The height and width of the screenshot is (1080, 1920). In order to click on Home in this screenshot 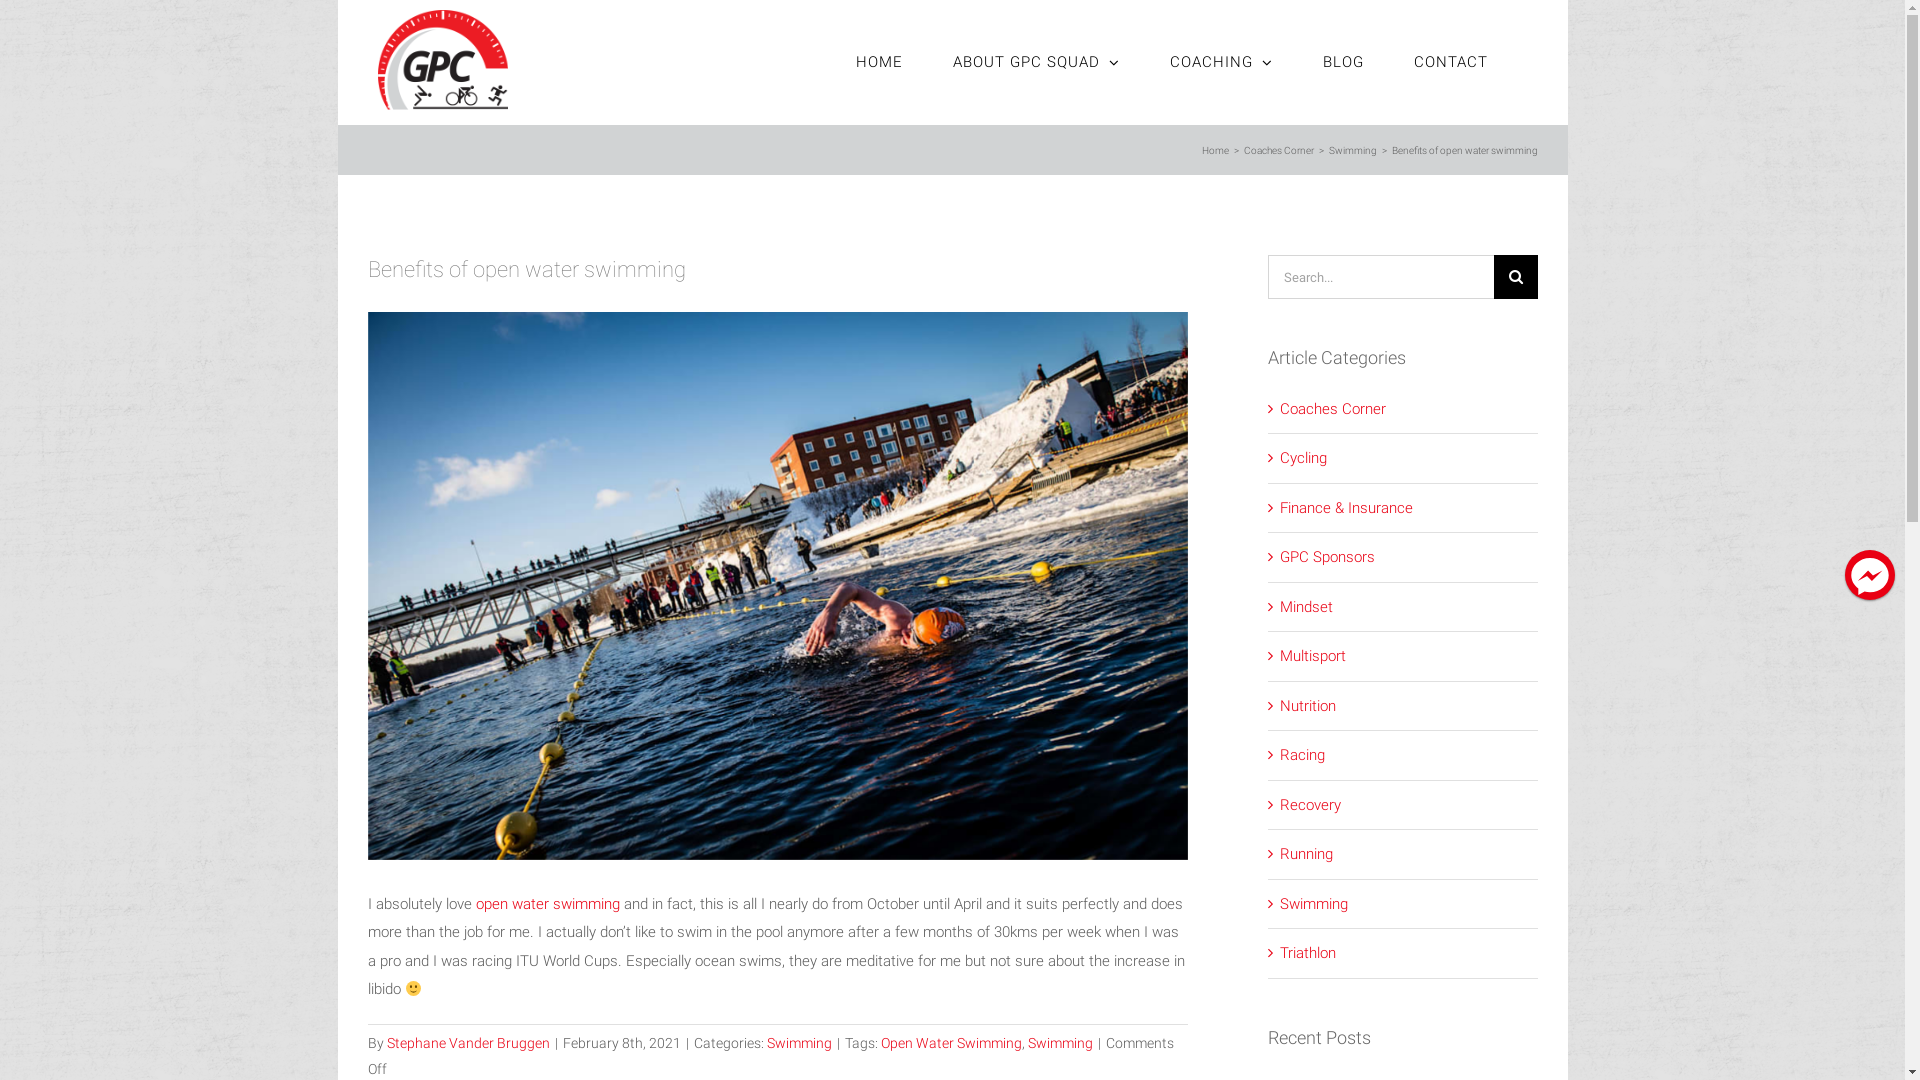, I will do `click(1216, 150)`.